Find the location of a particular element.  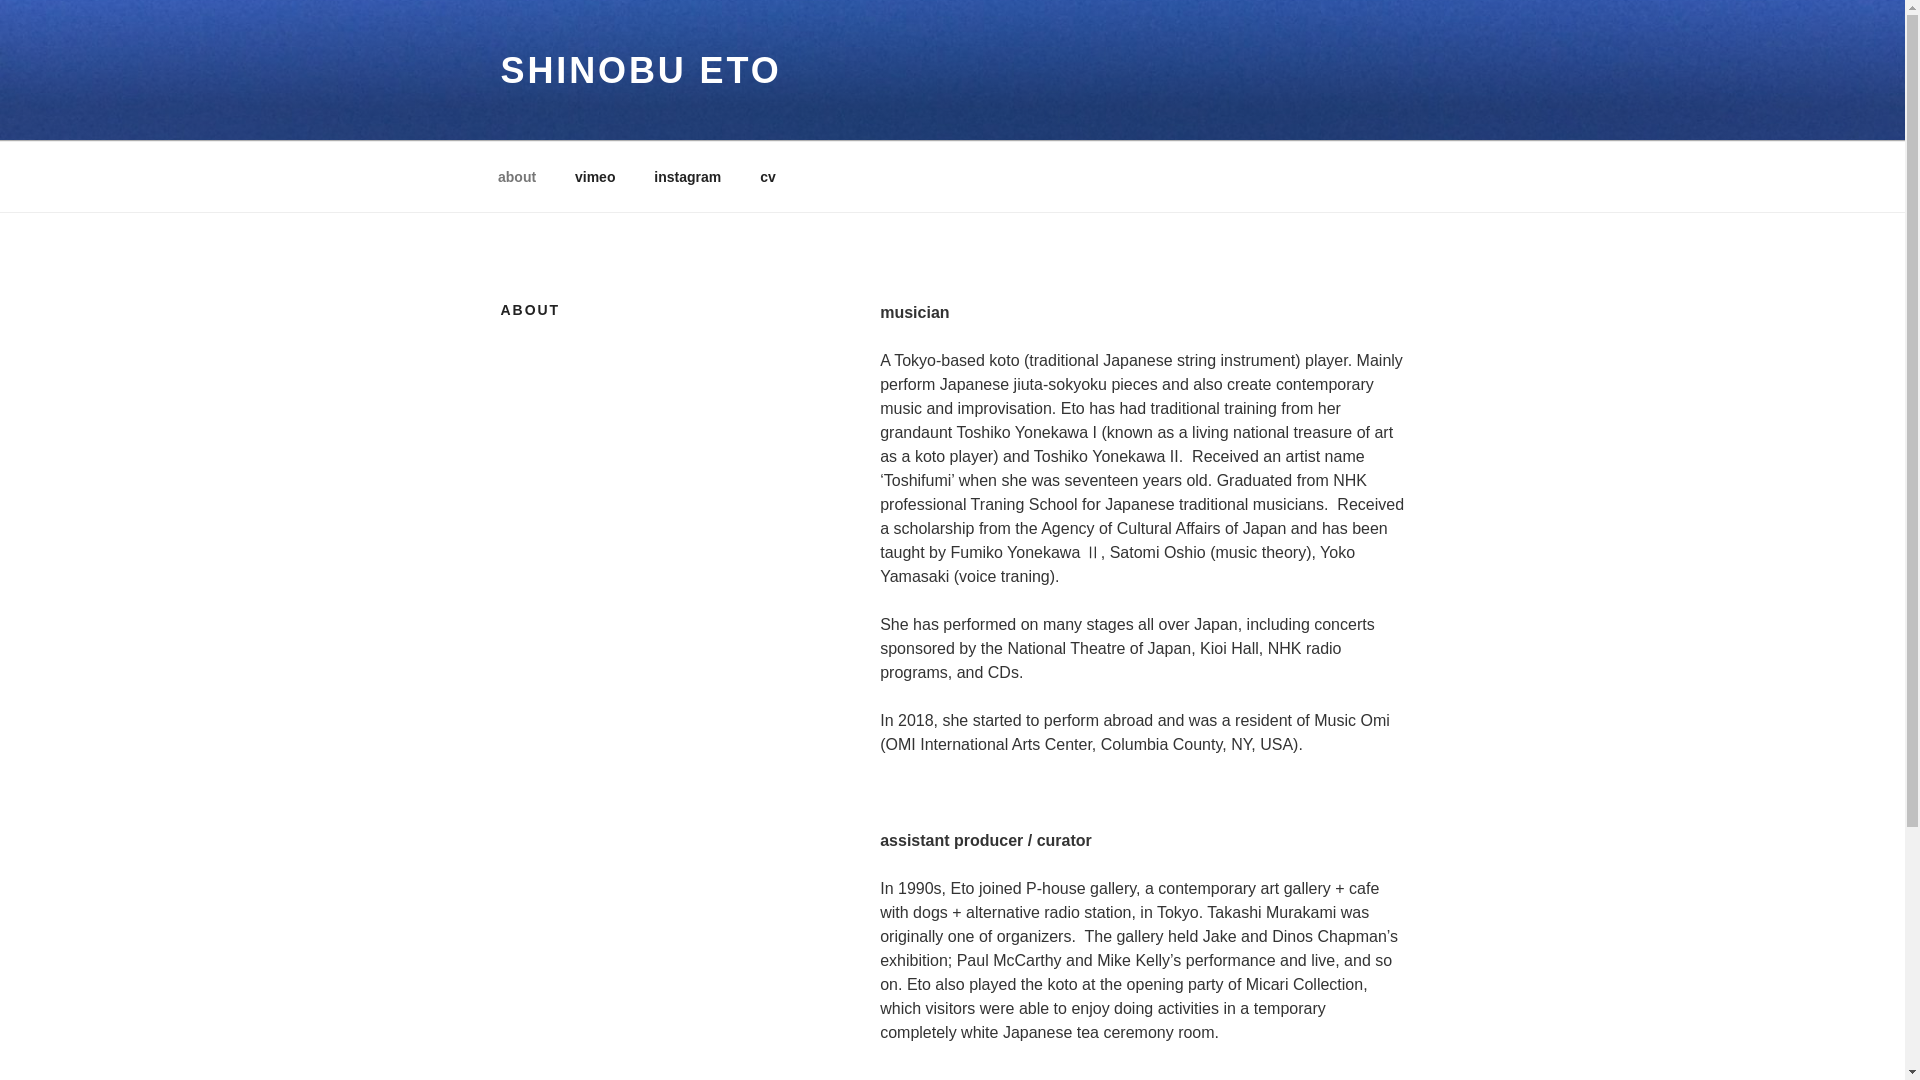

vimeo is located at coordinates (596, 176).